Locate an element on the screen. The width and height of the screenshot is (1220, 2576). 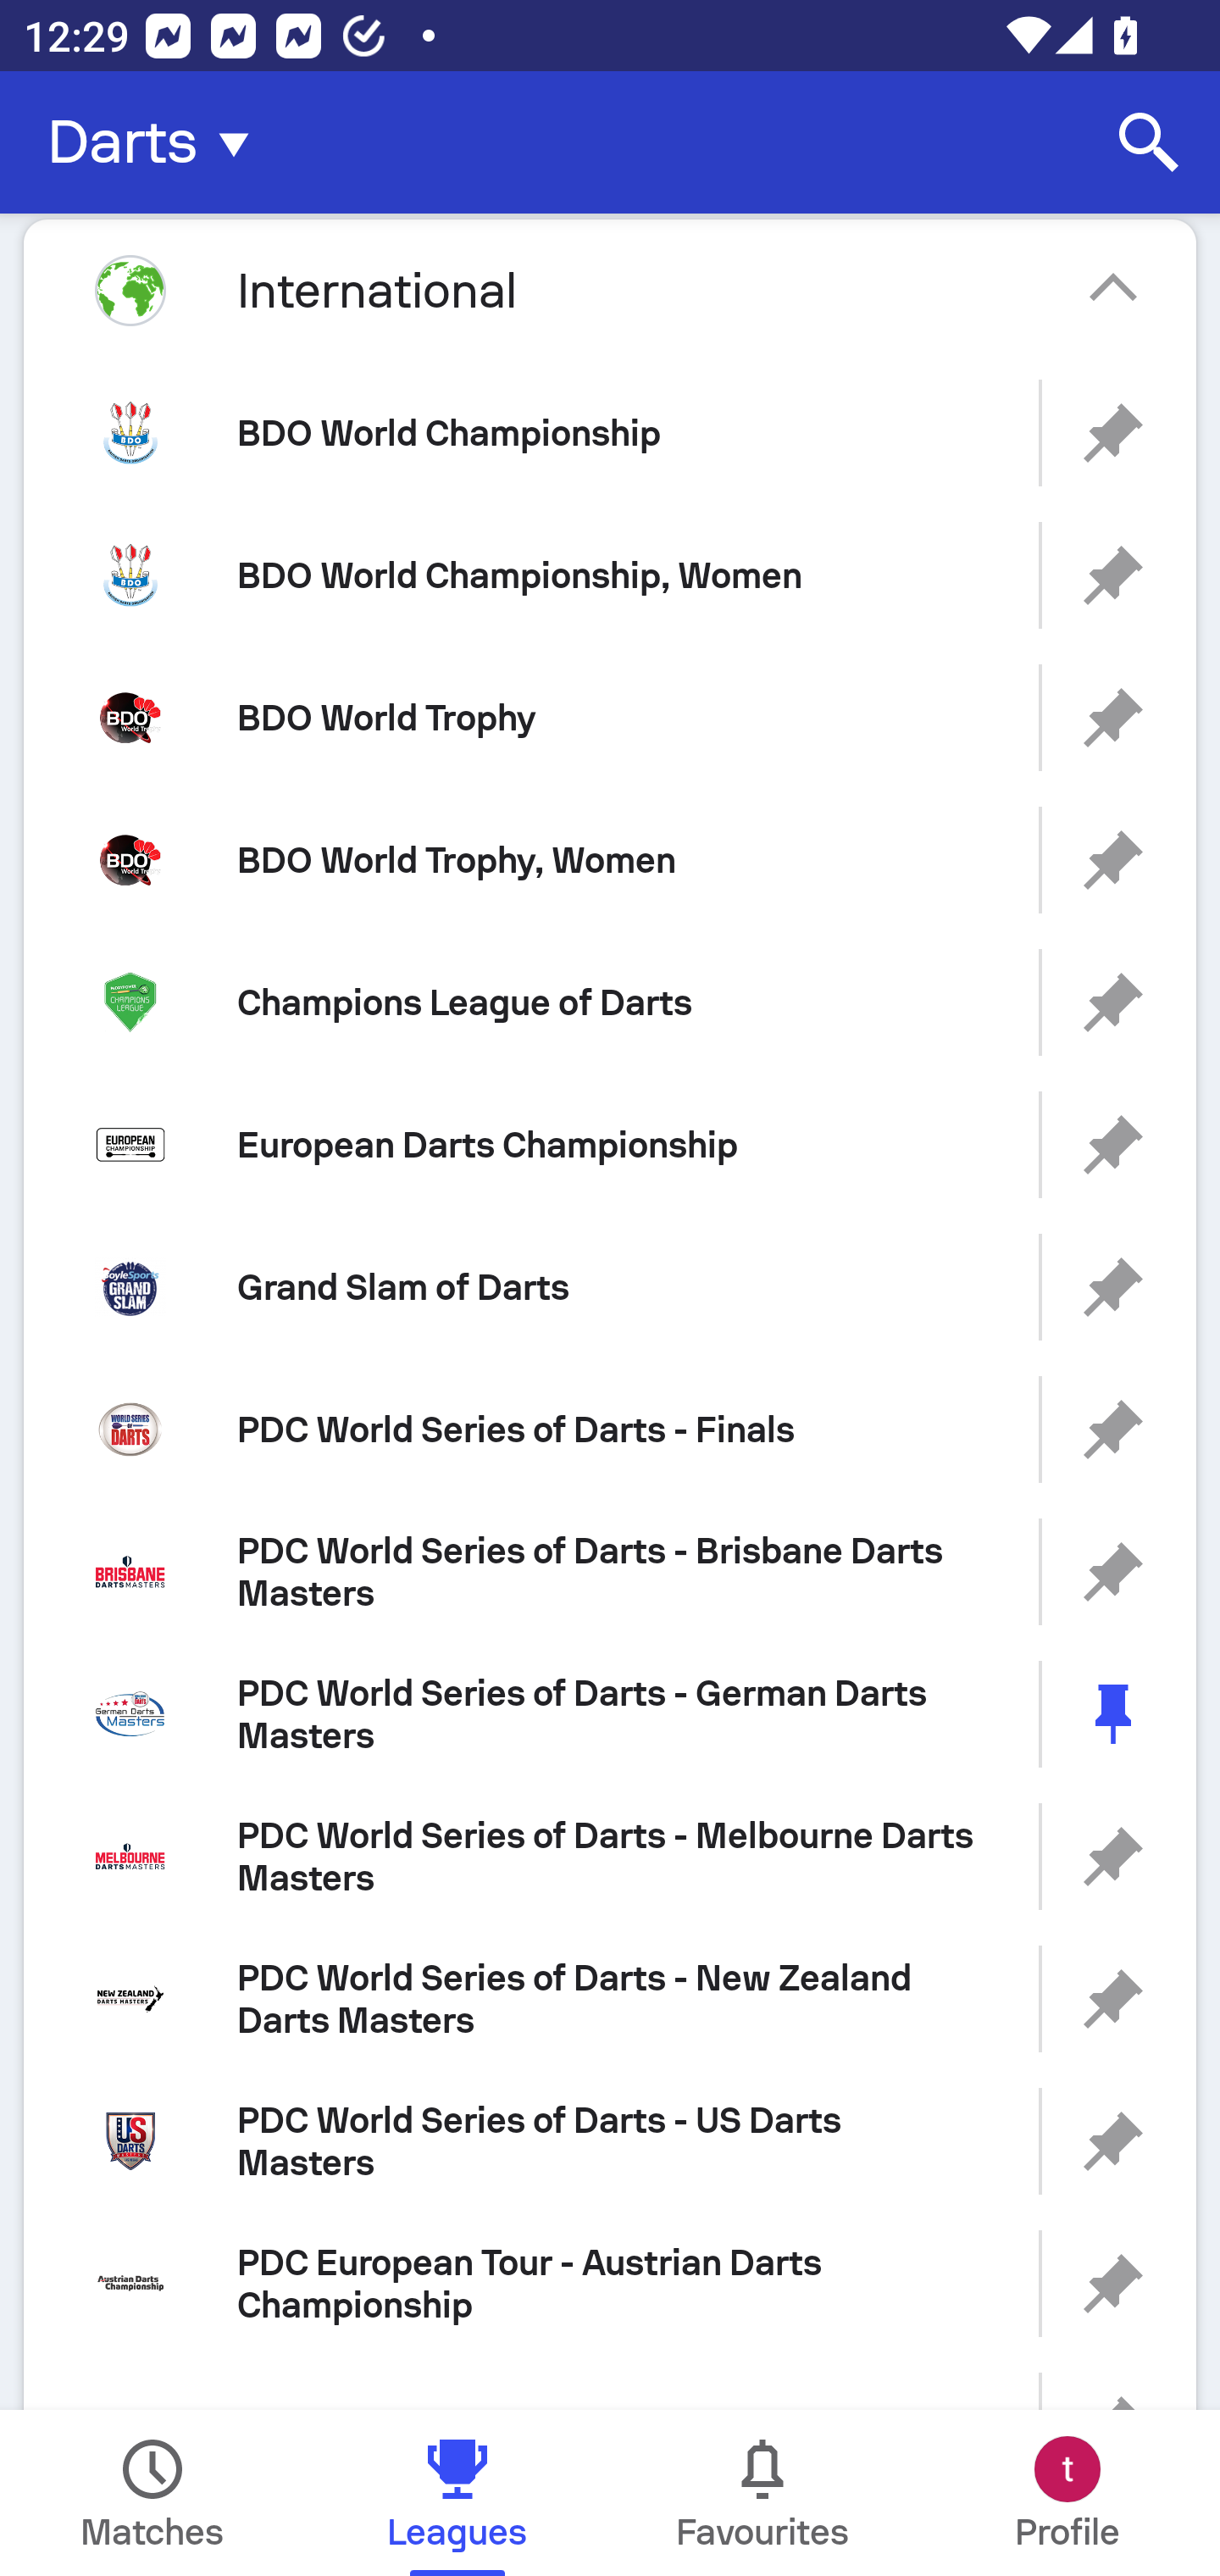
Darts is located at coordinates (158, 142).